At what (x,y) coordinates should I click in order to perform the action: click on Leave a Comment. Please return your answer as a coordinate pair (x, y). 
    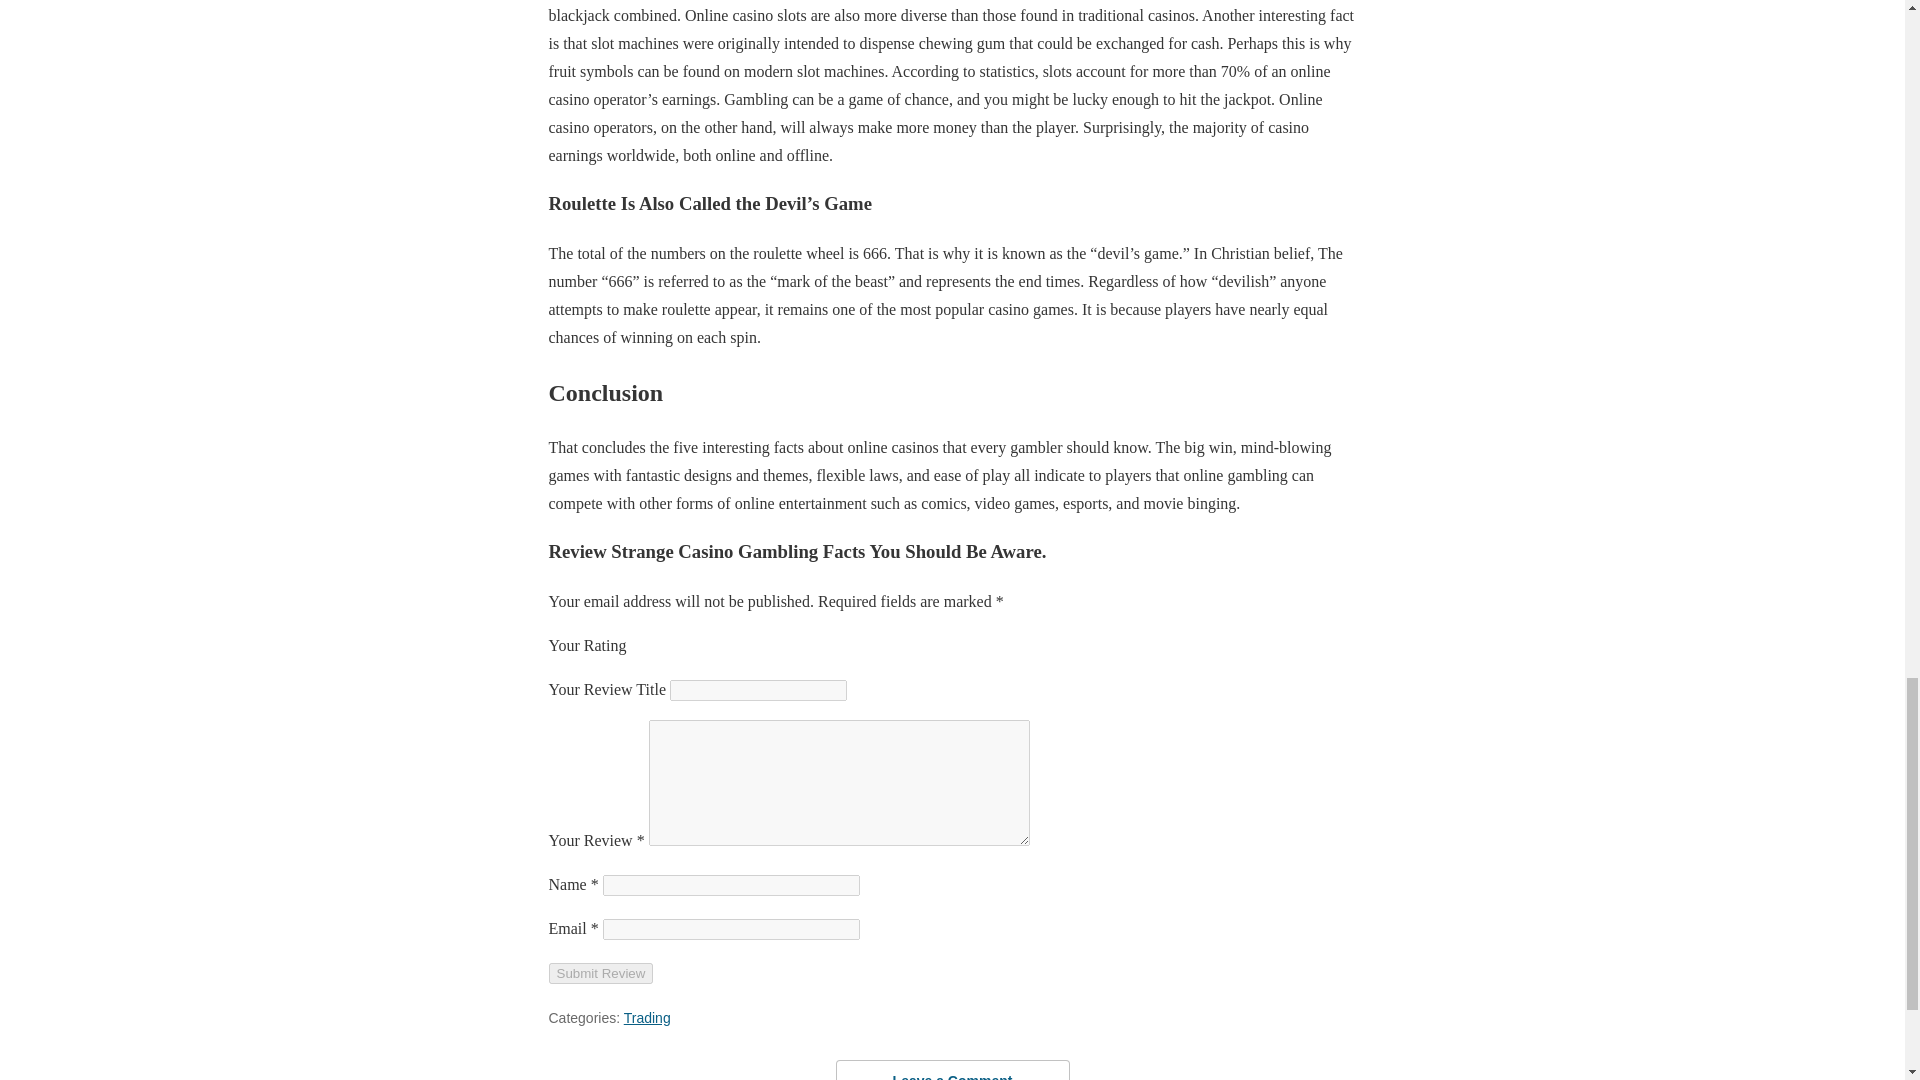
    Looking at the image, I should click on (952, 1070).